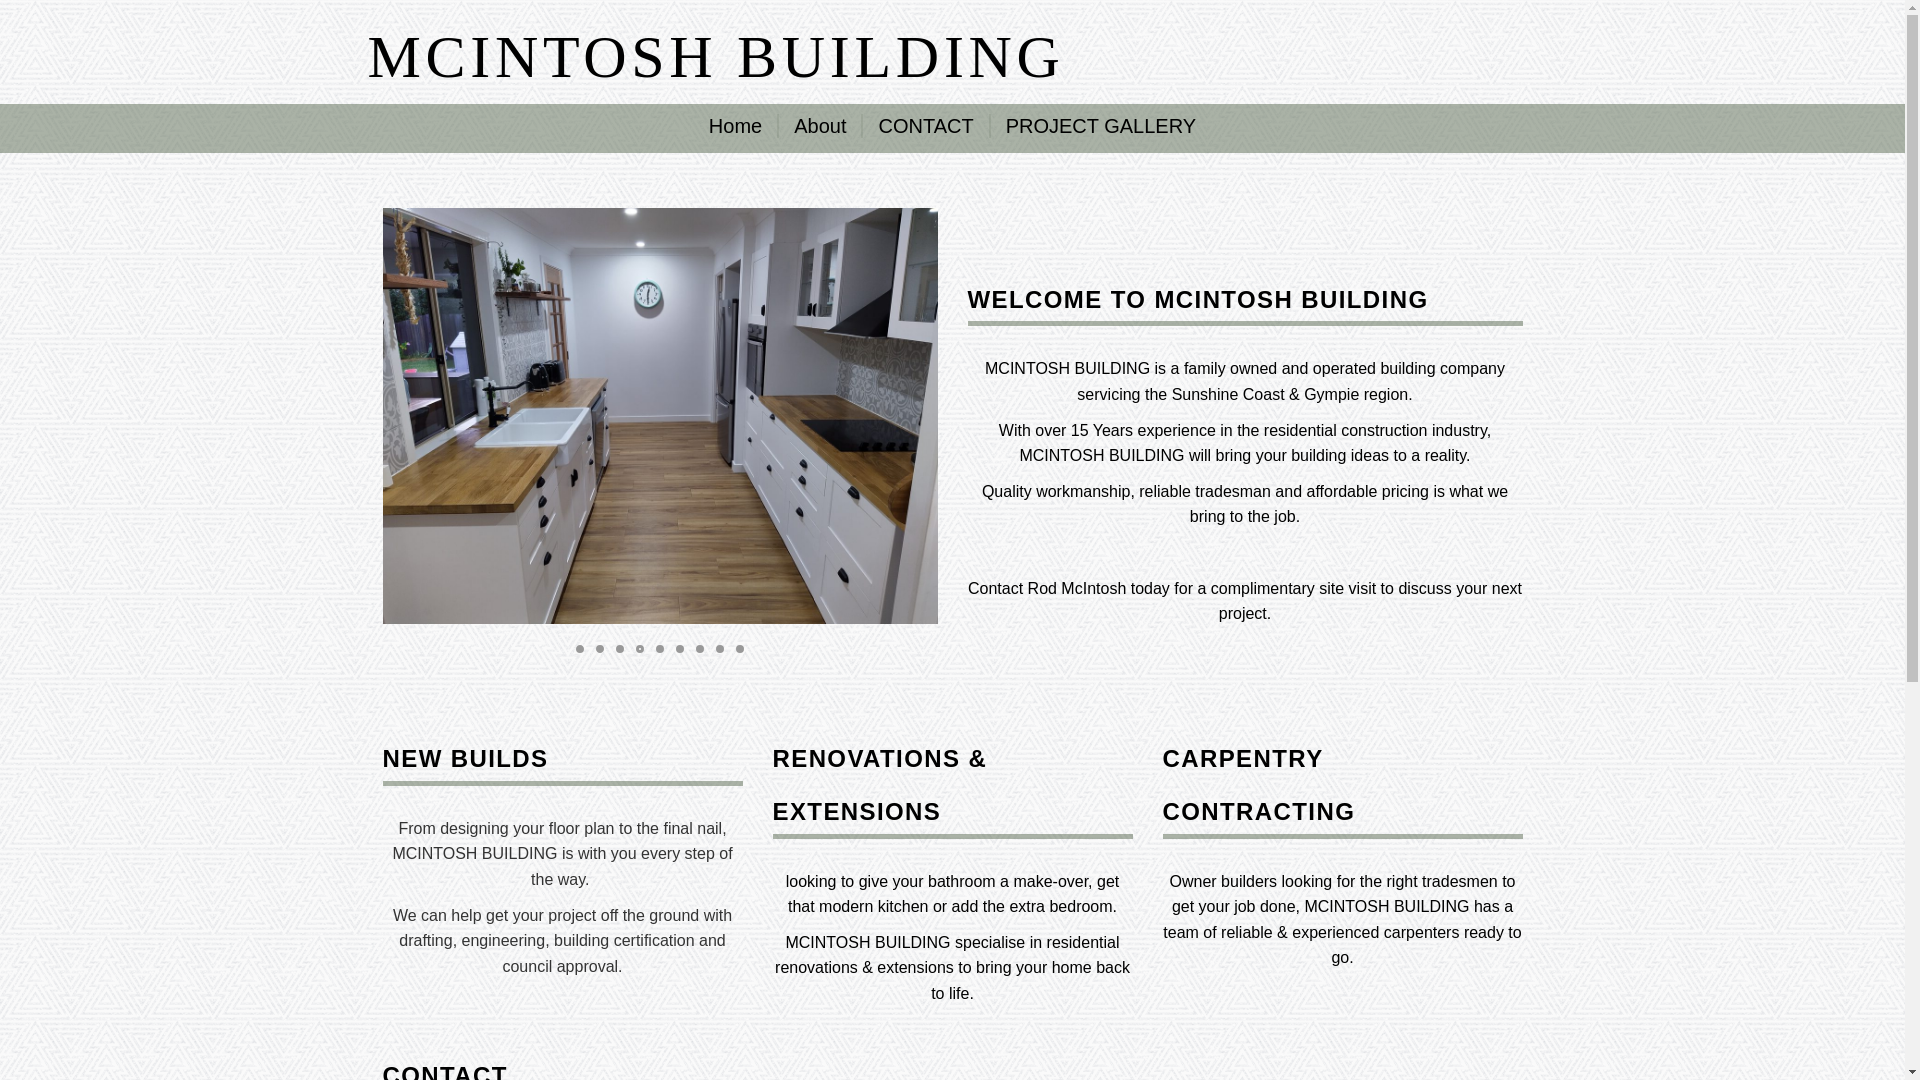  Describe the element at coordinates (740, 649) in the screenshot. I see `9` at that location.